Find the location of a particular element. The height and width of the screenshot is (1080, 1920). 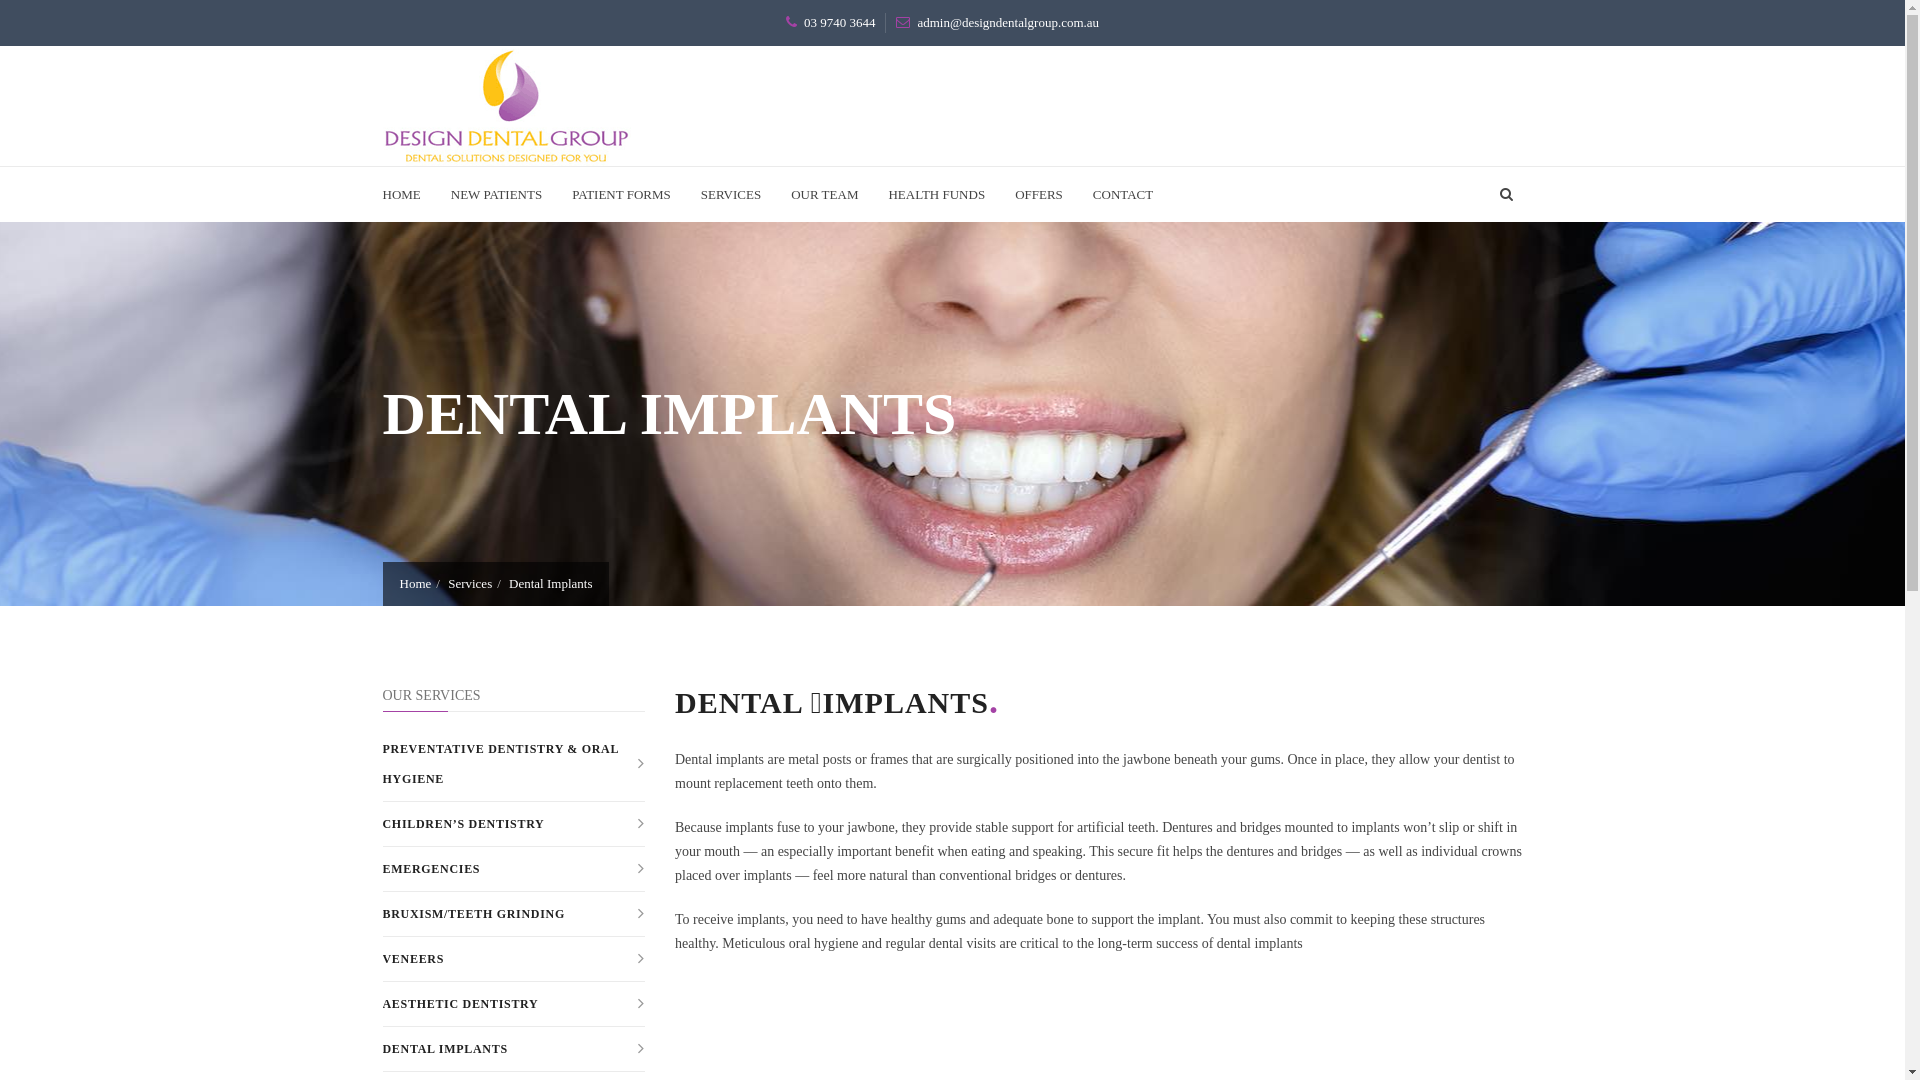

PREVENTATIVE DENTISTRY & ORAL HYGIENE is located at coordinates (514, 764).